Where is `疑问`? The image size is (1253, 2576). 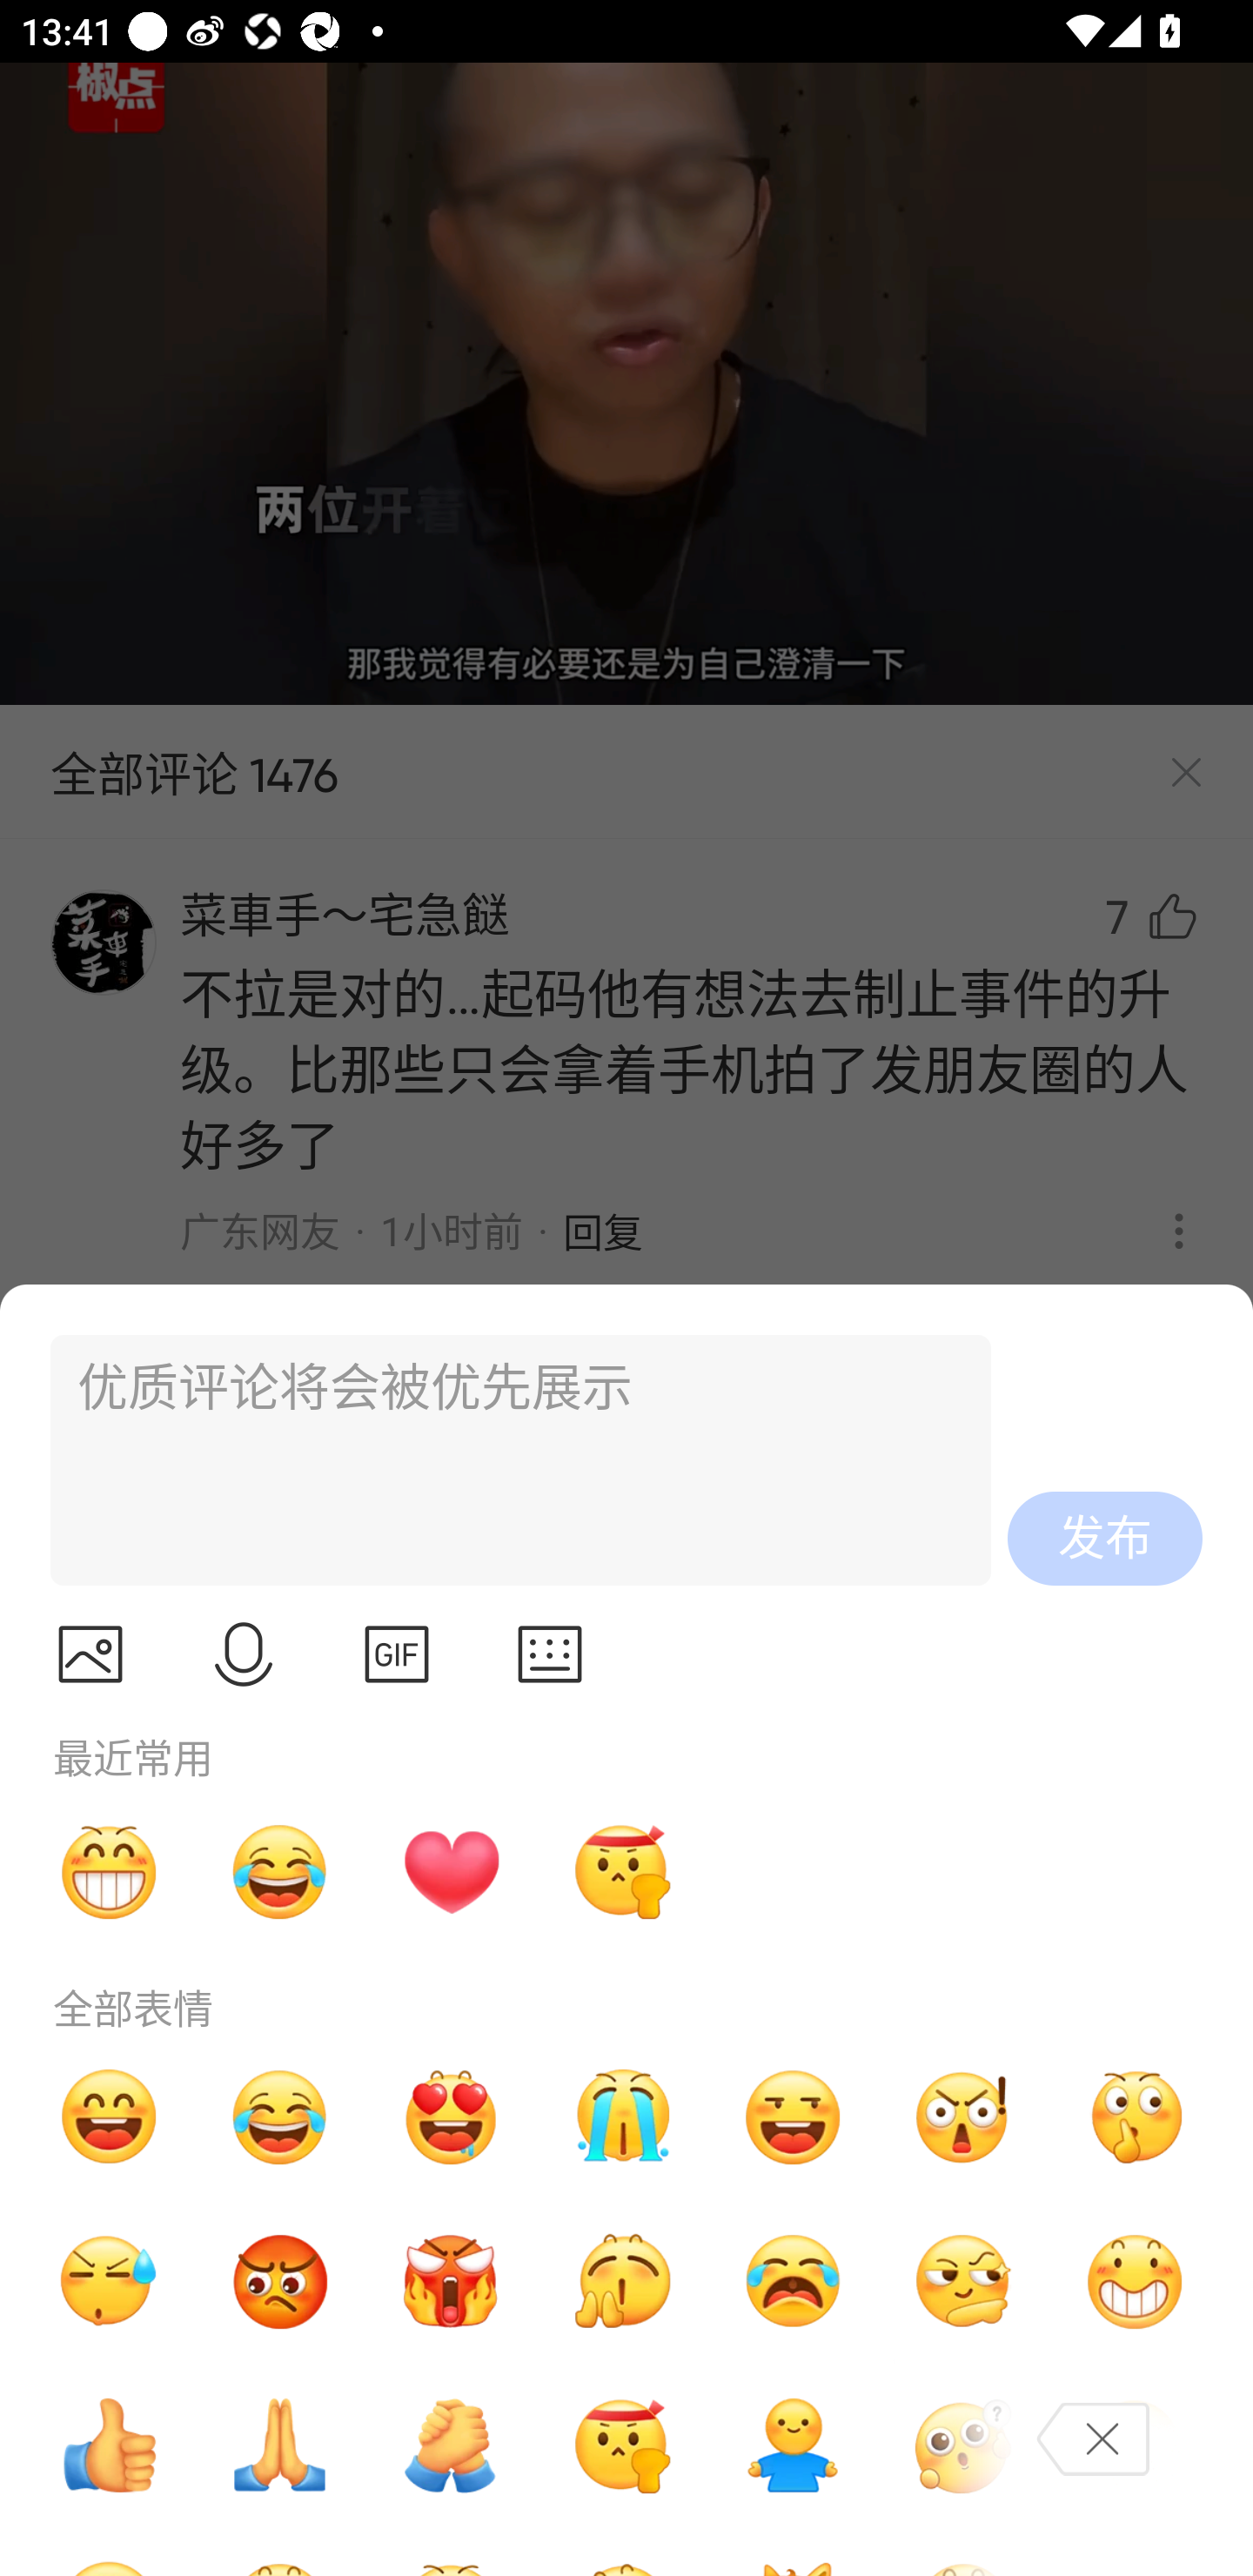 疑问 is located at coordinates (963, 2445).